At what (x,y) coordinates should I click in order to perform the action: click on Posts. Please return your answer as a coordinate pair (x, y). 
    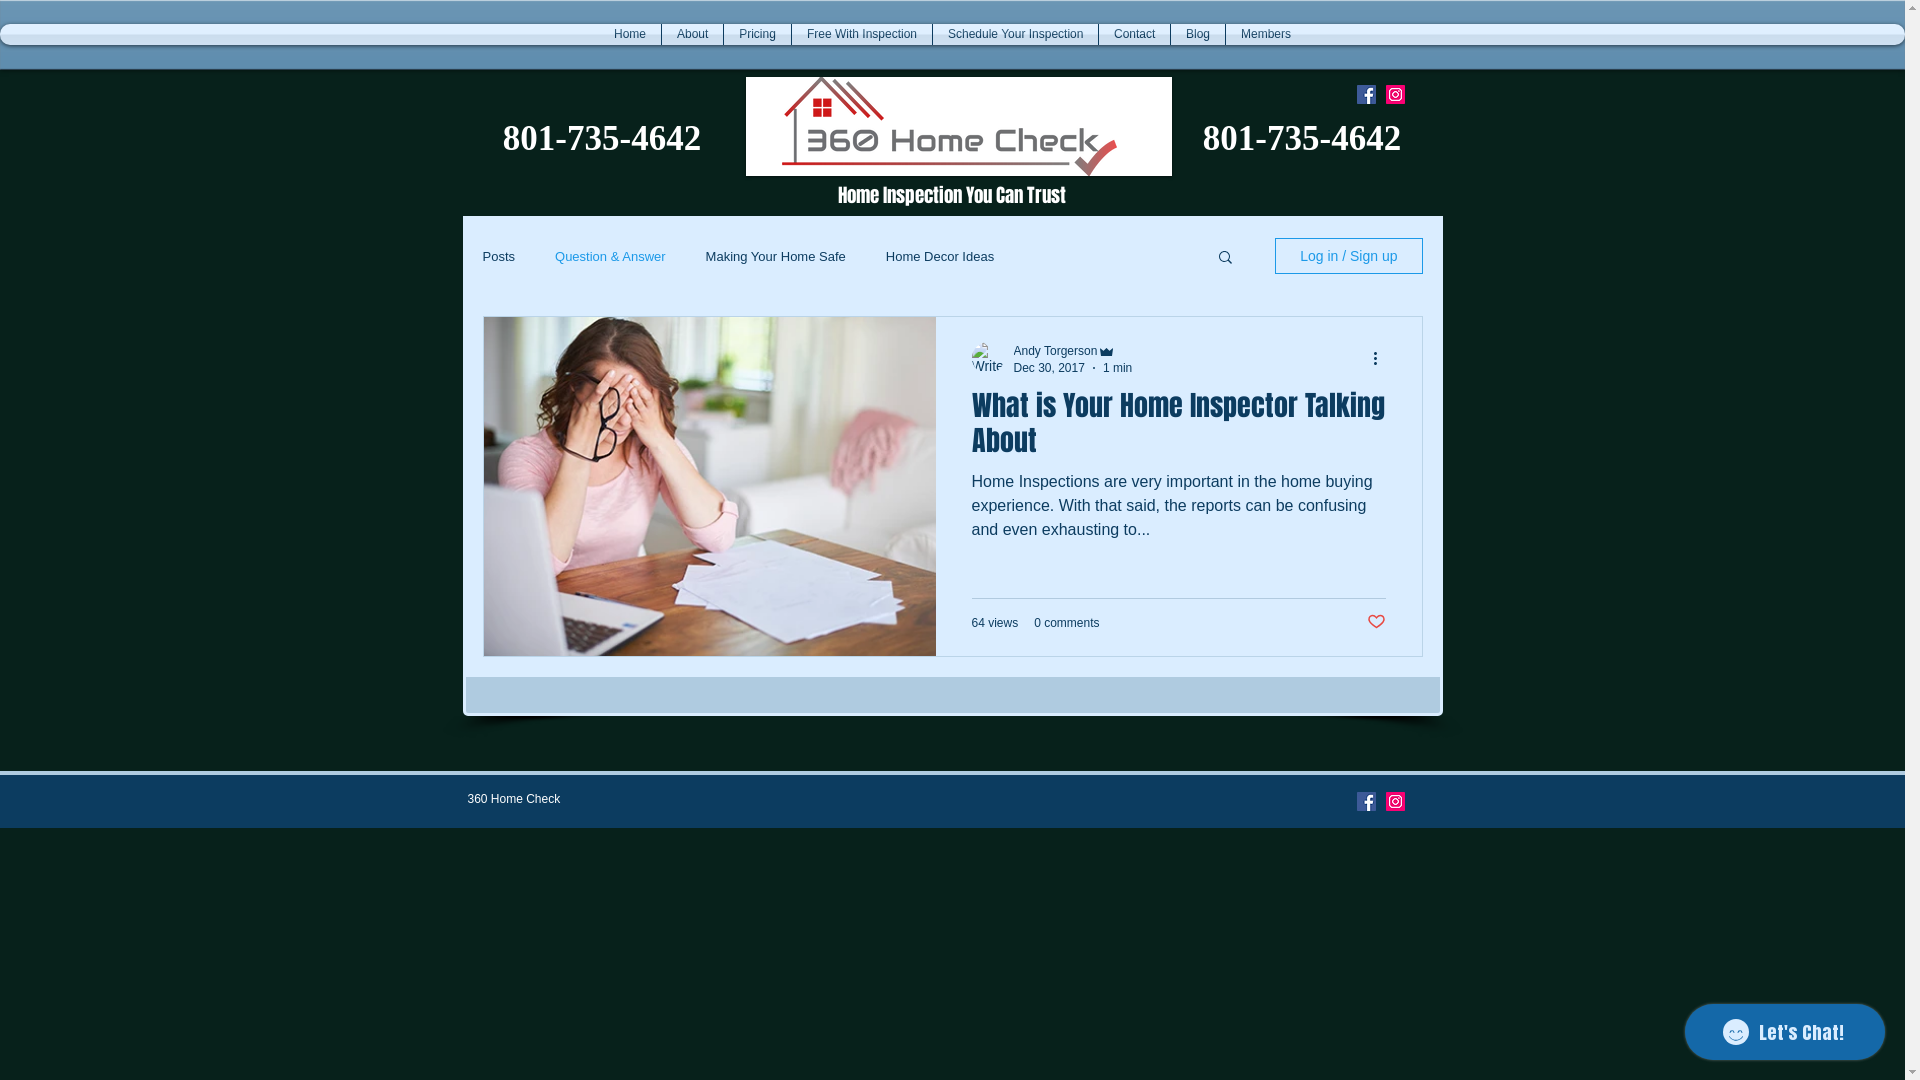
    Looking at the image, I should click on (498, 256).